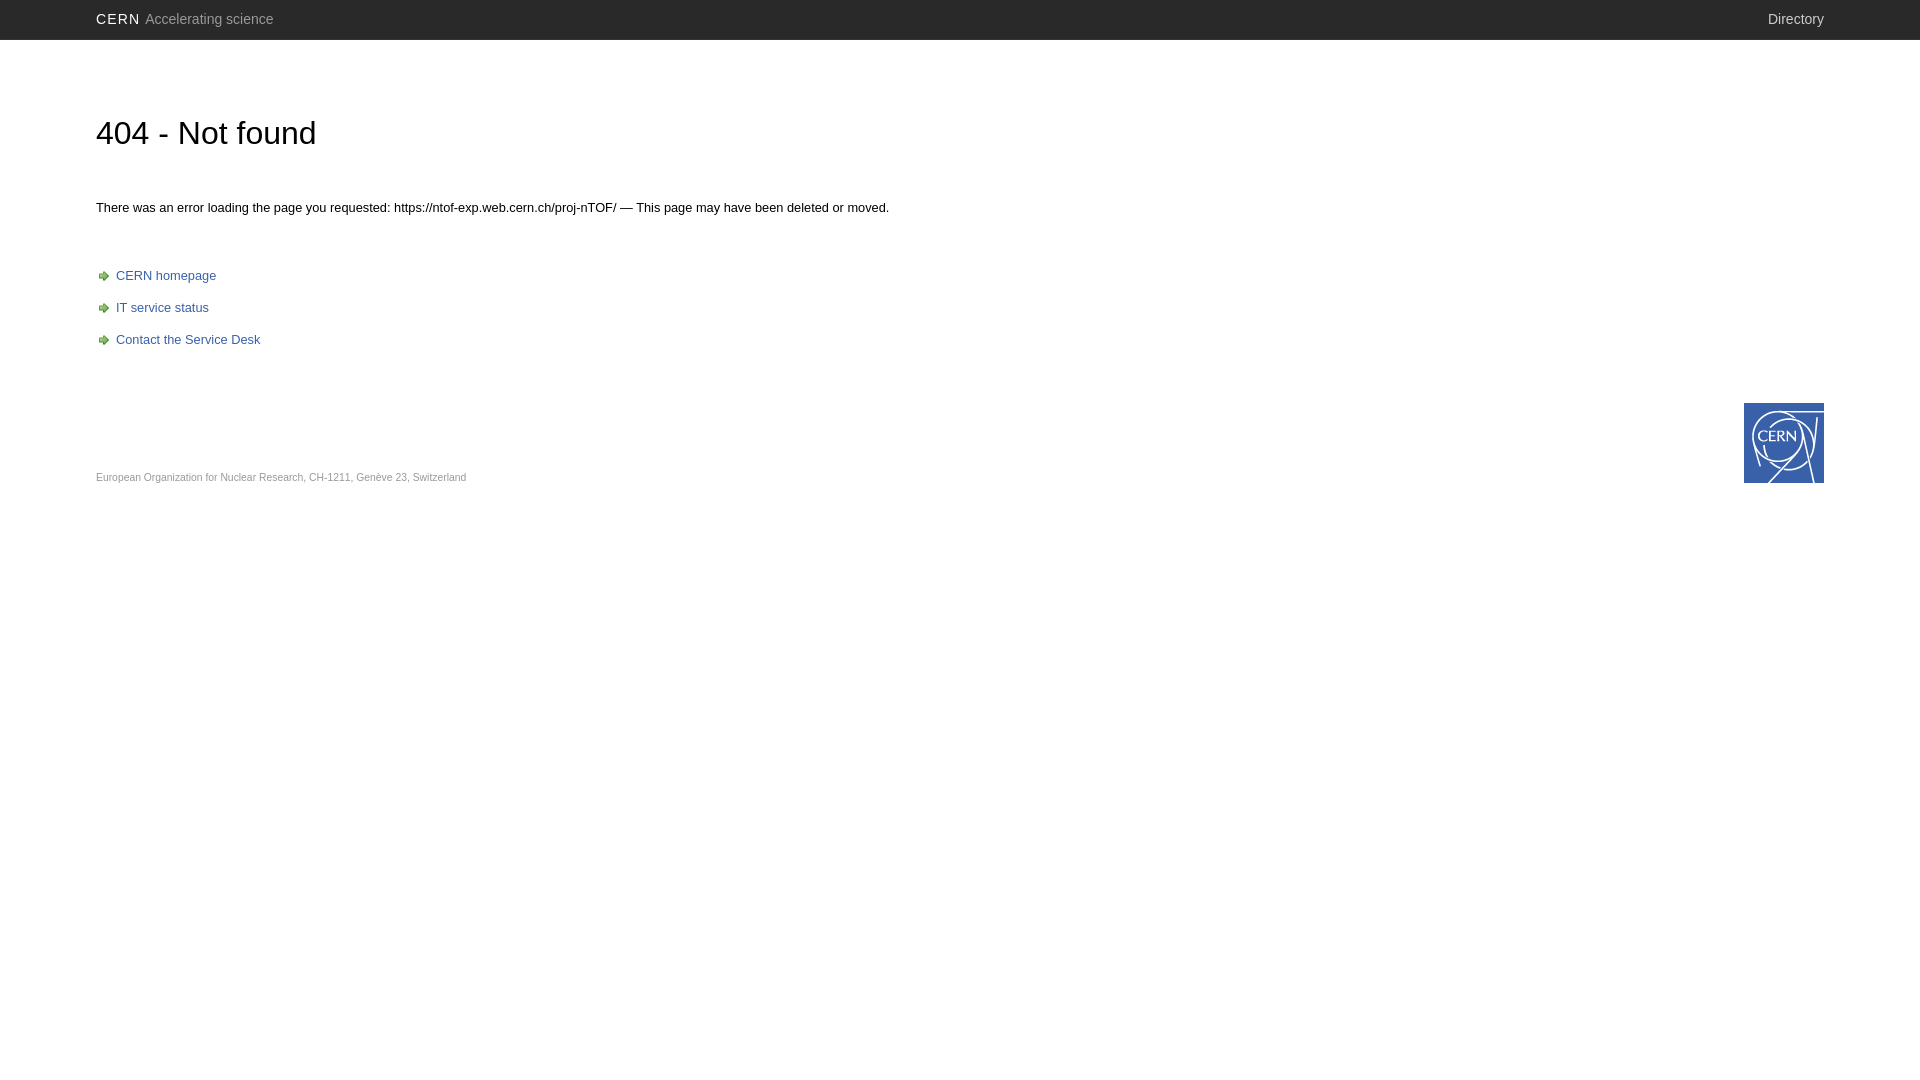 Image resolution: width=1920 pixels, height=1080 pixels. What do you see at coordinates (1796, 19) in the screenshot?
I see `Directory` at bounding box center [1796, 19].